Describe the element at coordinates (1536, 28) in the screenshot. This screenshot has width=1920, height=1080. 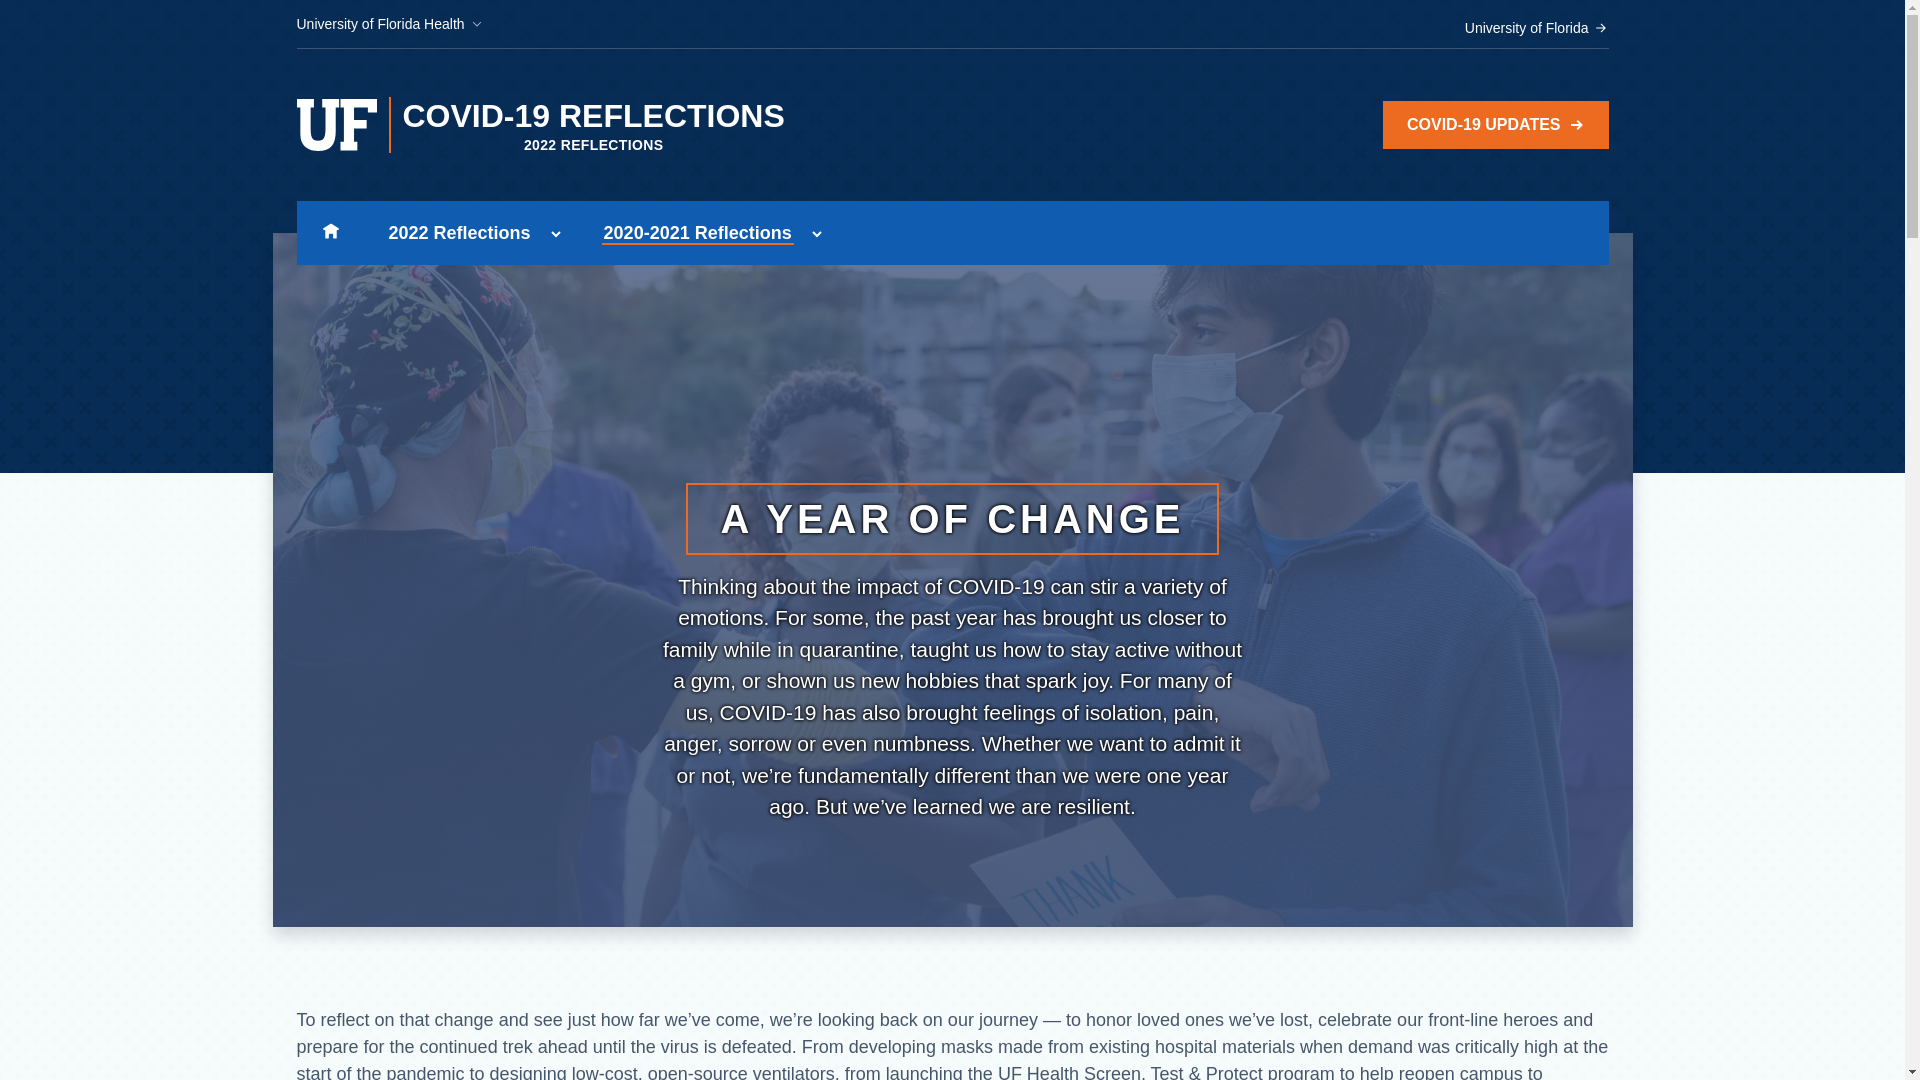
I see `University of Florida` at that location.